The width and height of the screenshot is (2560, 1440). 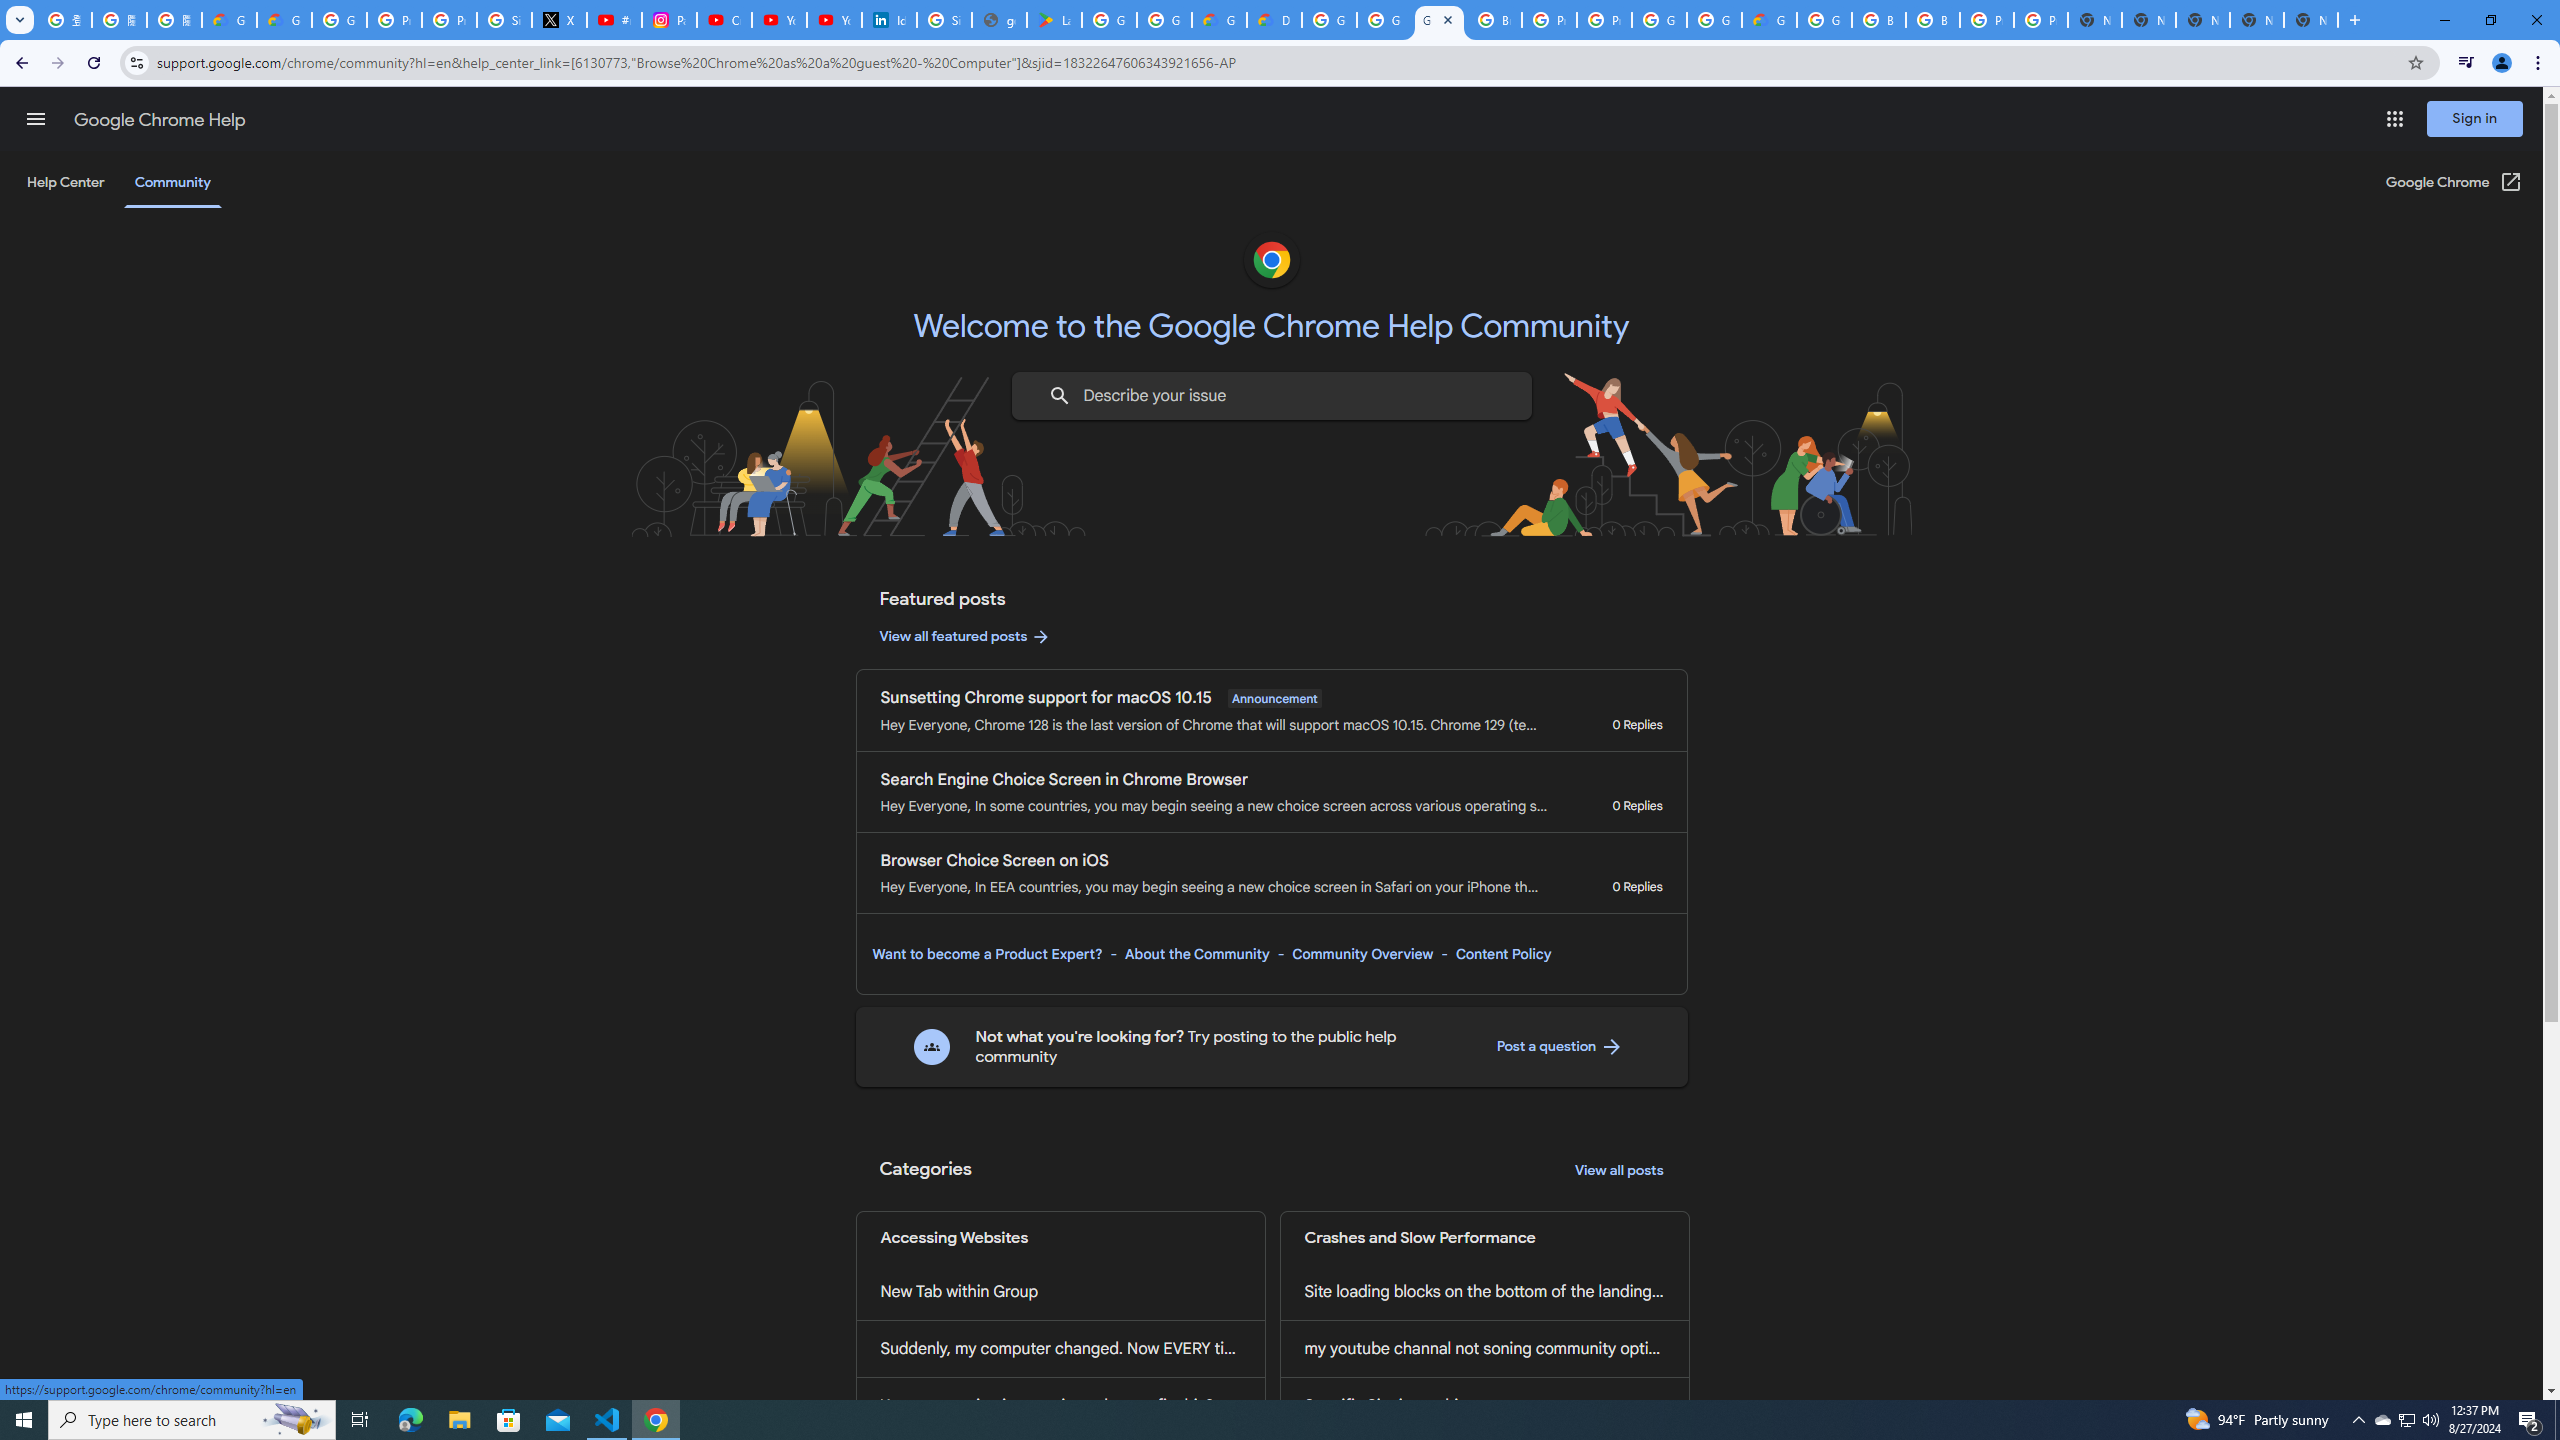 What do you see at coordinates (2502, 63) in the screenshot?
I see `You` at bounding box center [2502, 63].